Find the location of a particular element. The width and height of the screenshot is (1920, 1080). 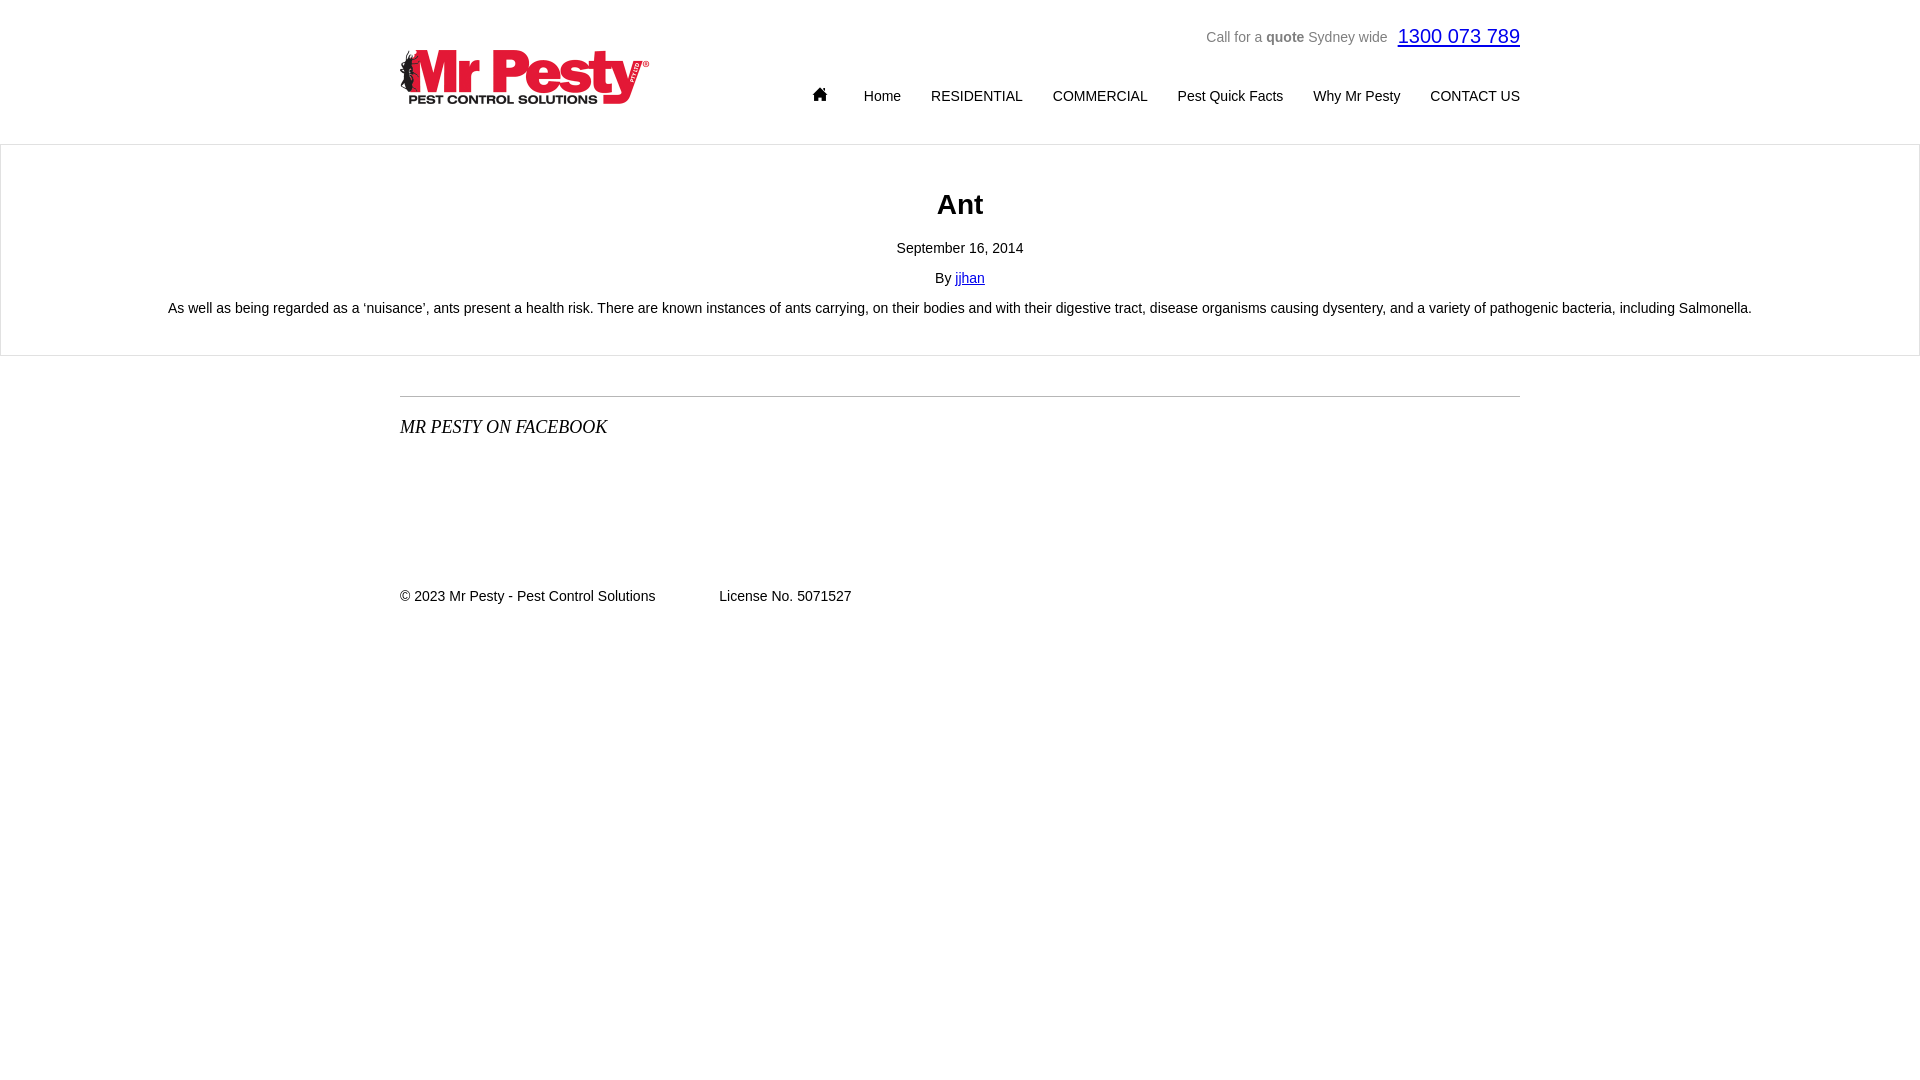

RESIDENTIAL is located at coordinates (977, 100).